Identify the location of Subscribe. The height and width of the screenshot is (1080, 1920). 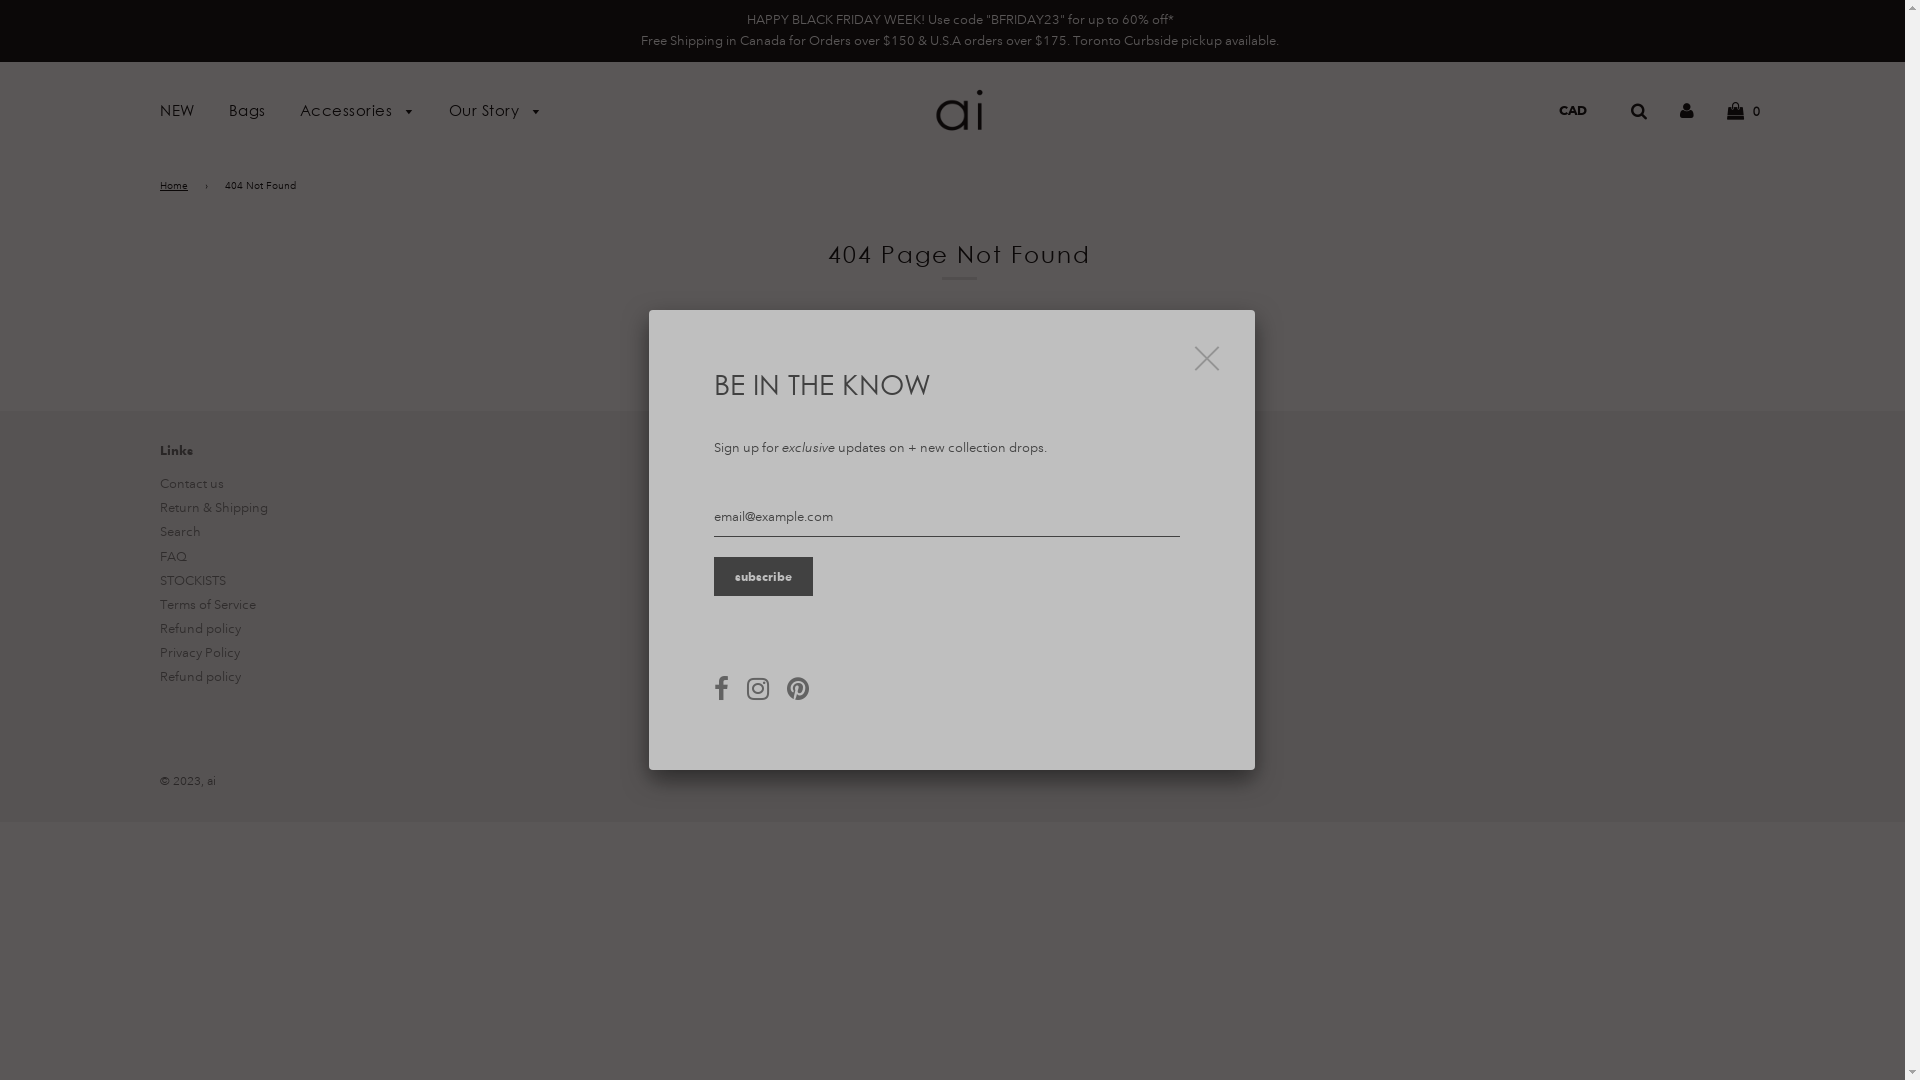
(764, 576).